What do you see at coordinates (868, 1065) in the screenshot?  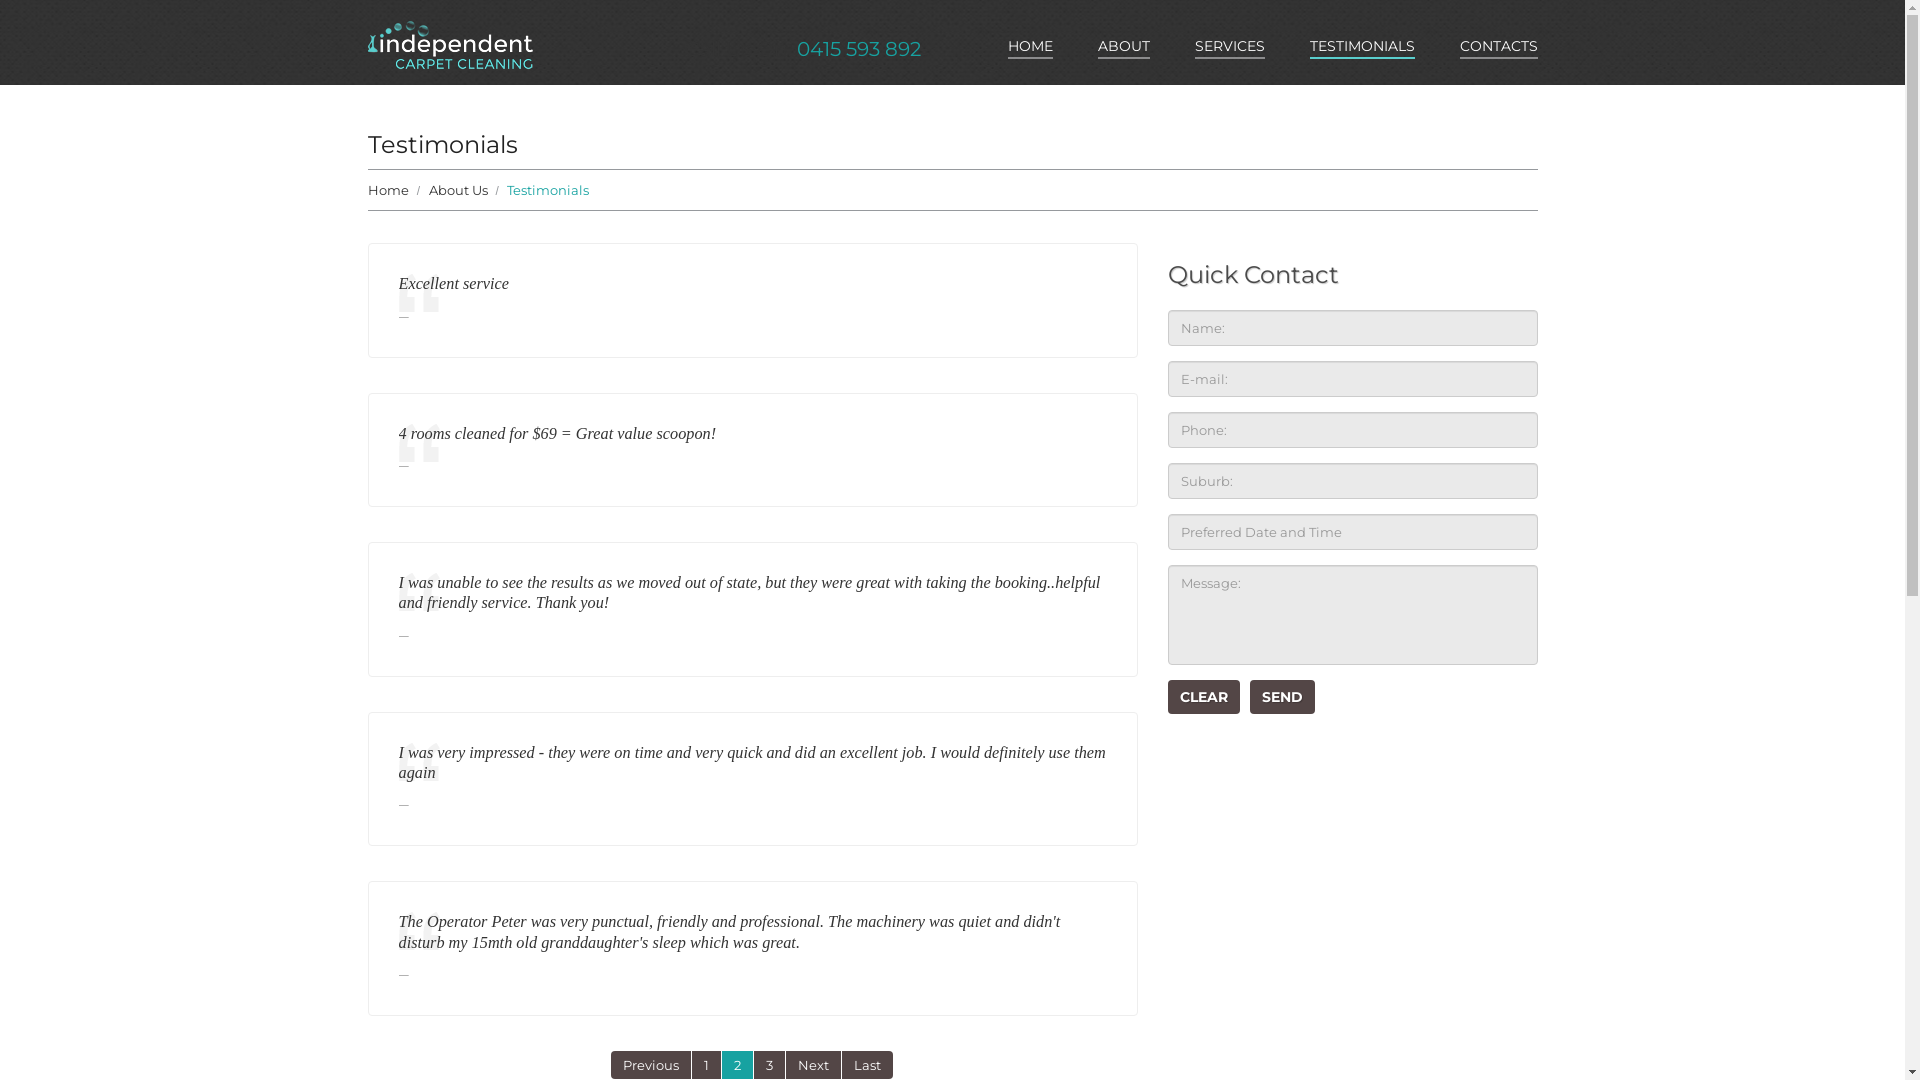 I see `Last` at bounding box center [868, 1065].